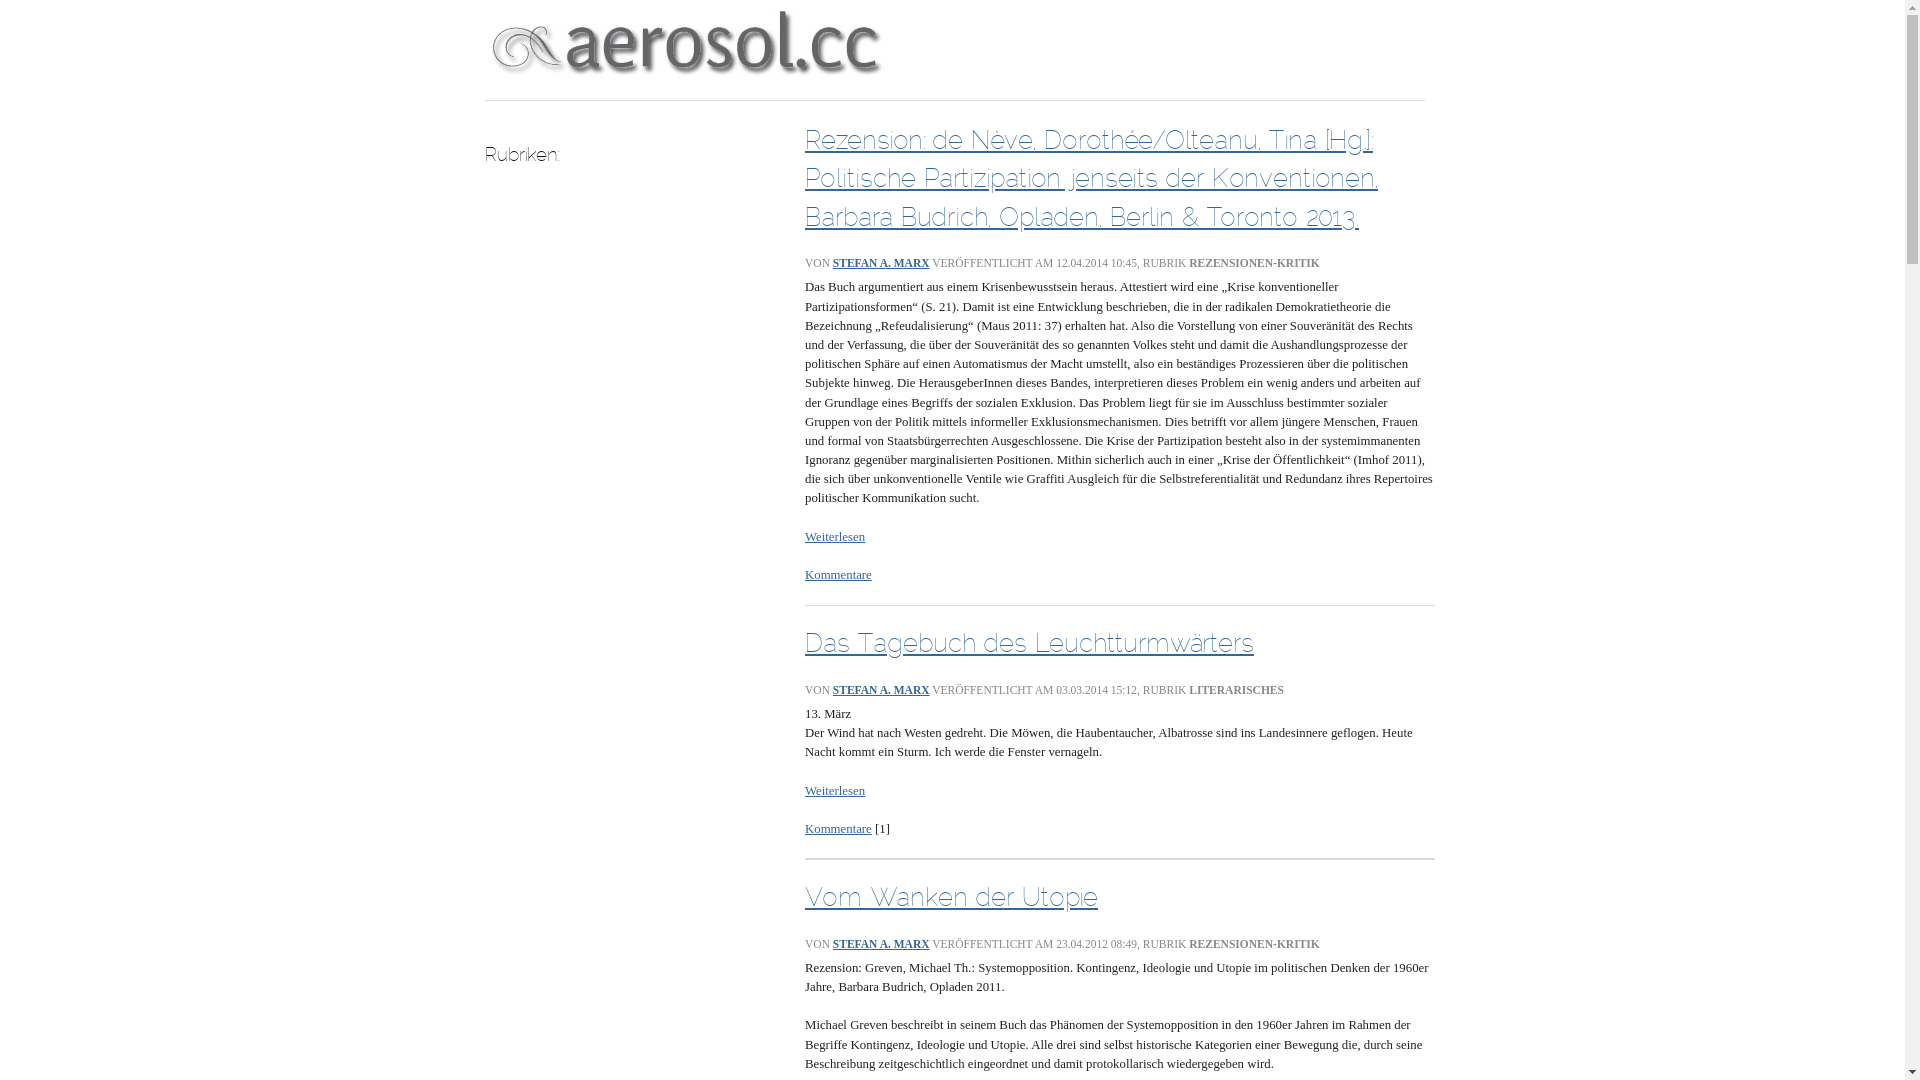  What do you see at coordinates (685, 40) in the screenshot?
I see `geniess die frische` at bounding box center [685, 40].